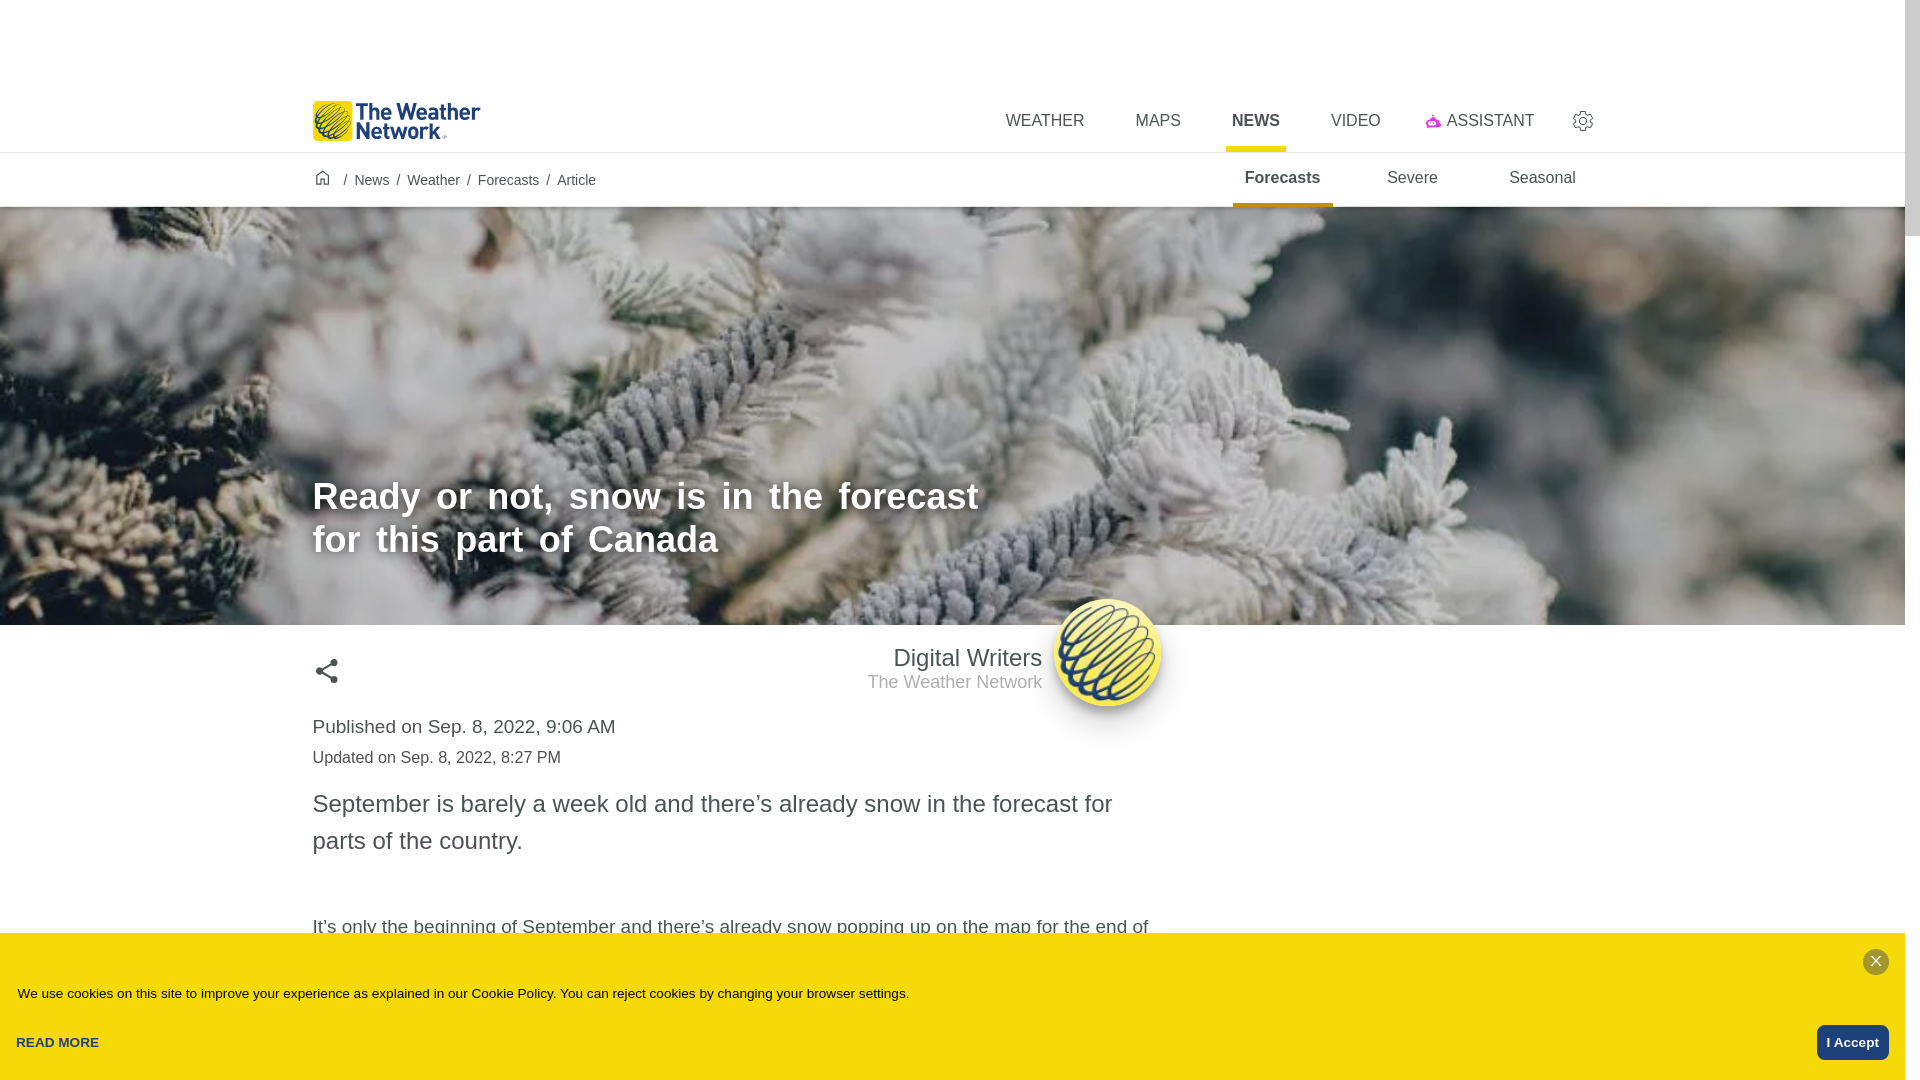 The width and height of the screenshot is (1920, 1080). Describe the element at coordinates (951, 44) in the screenshot. I see `Forecasts` at that location.